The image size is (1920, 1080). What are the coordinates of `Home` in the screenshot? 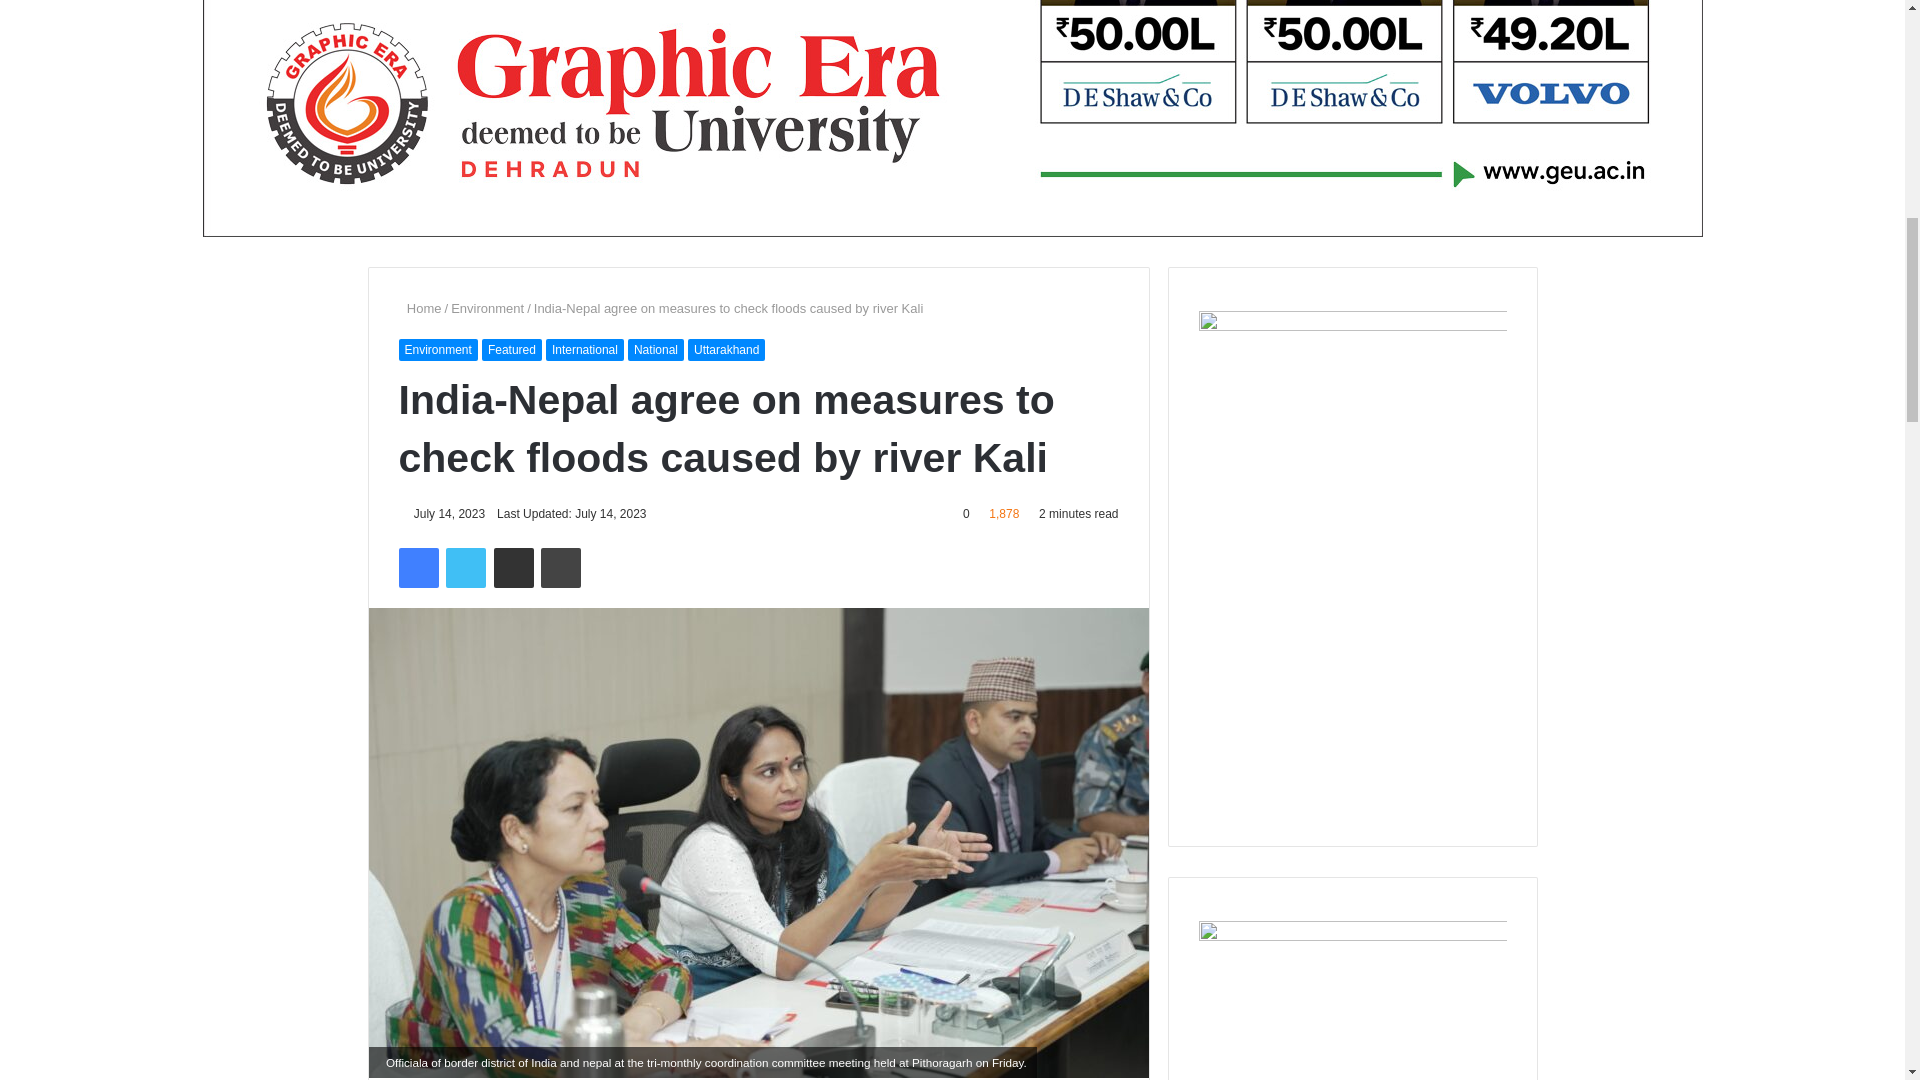 It's located at (419, 308).